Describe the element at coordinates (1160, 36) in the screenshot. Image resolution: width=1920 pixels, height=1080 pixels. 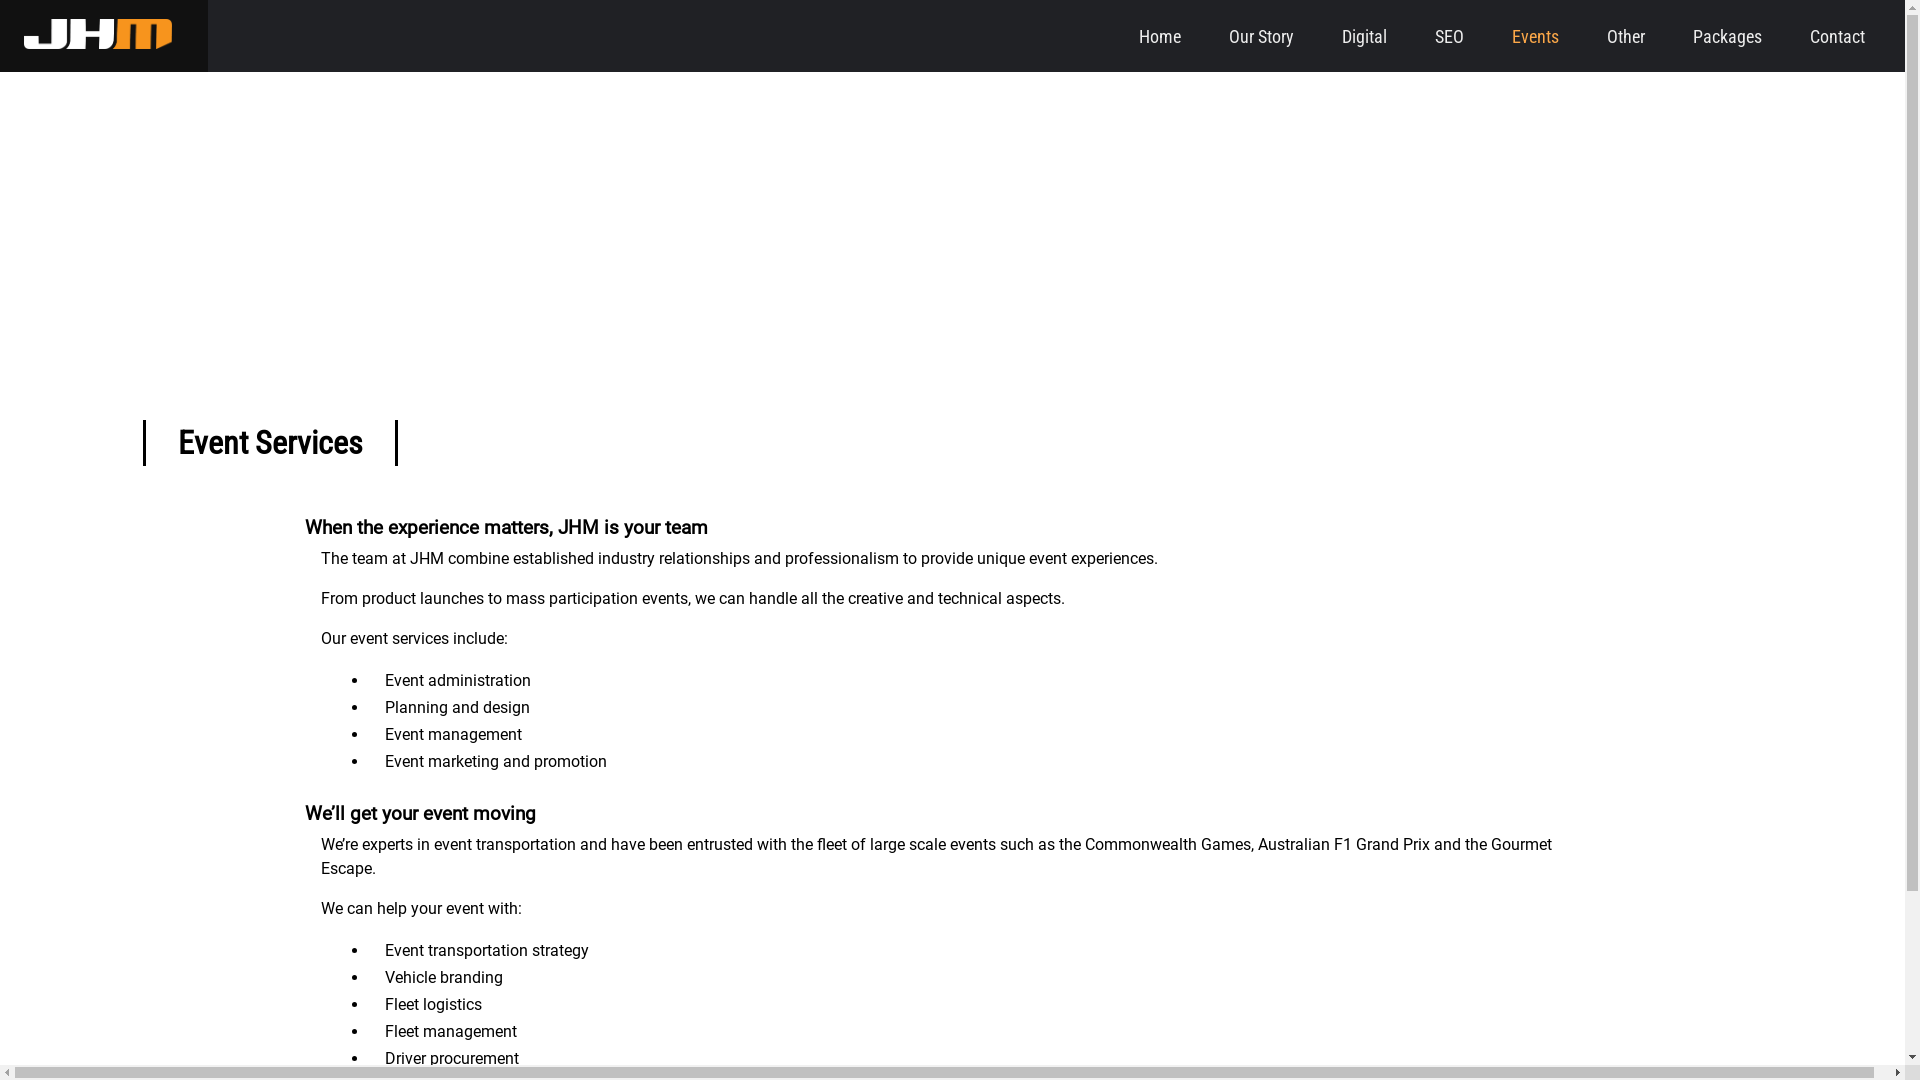
I see `Home` at that location.